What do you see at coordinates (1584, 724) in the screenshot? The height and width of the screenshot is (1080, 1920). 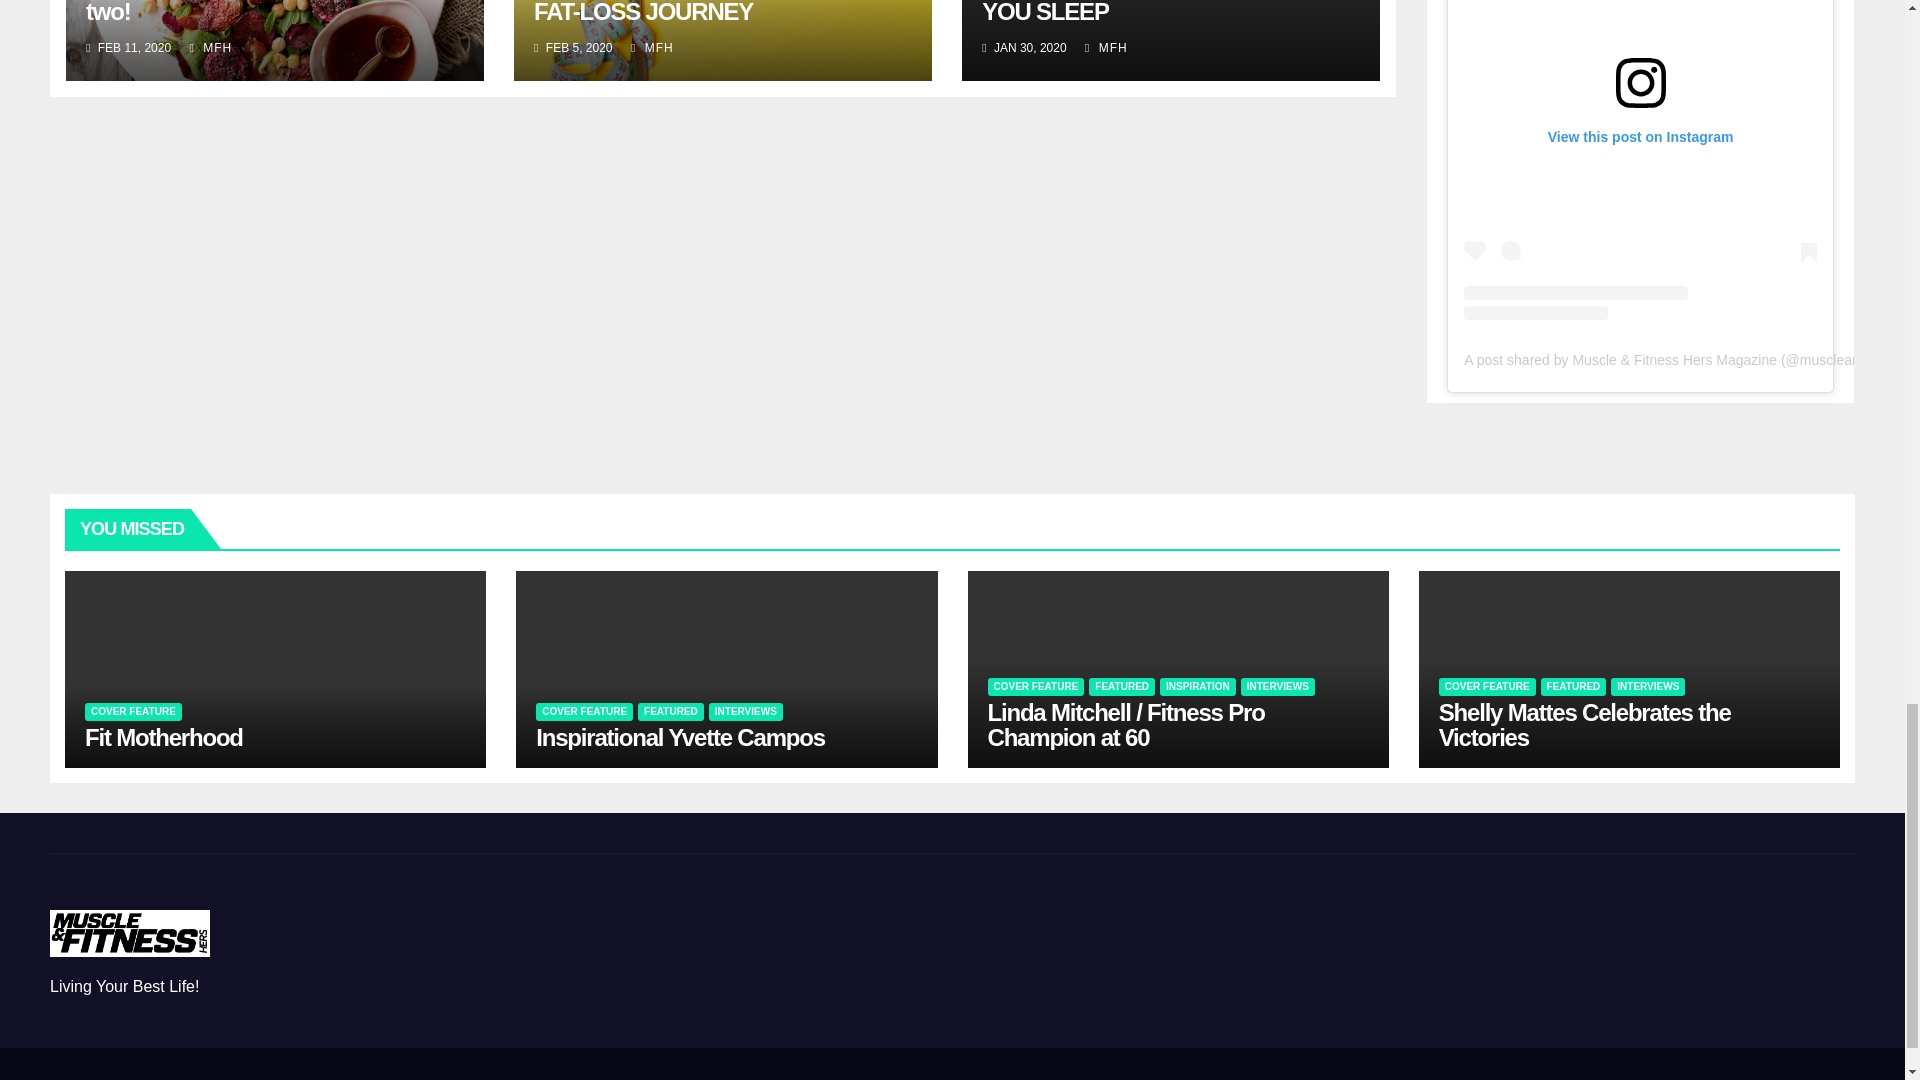 I see `Permalink to: Shelly Mattes Celebrates the Victories` at bounding box center [1584, 724].